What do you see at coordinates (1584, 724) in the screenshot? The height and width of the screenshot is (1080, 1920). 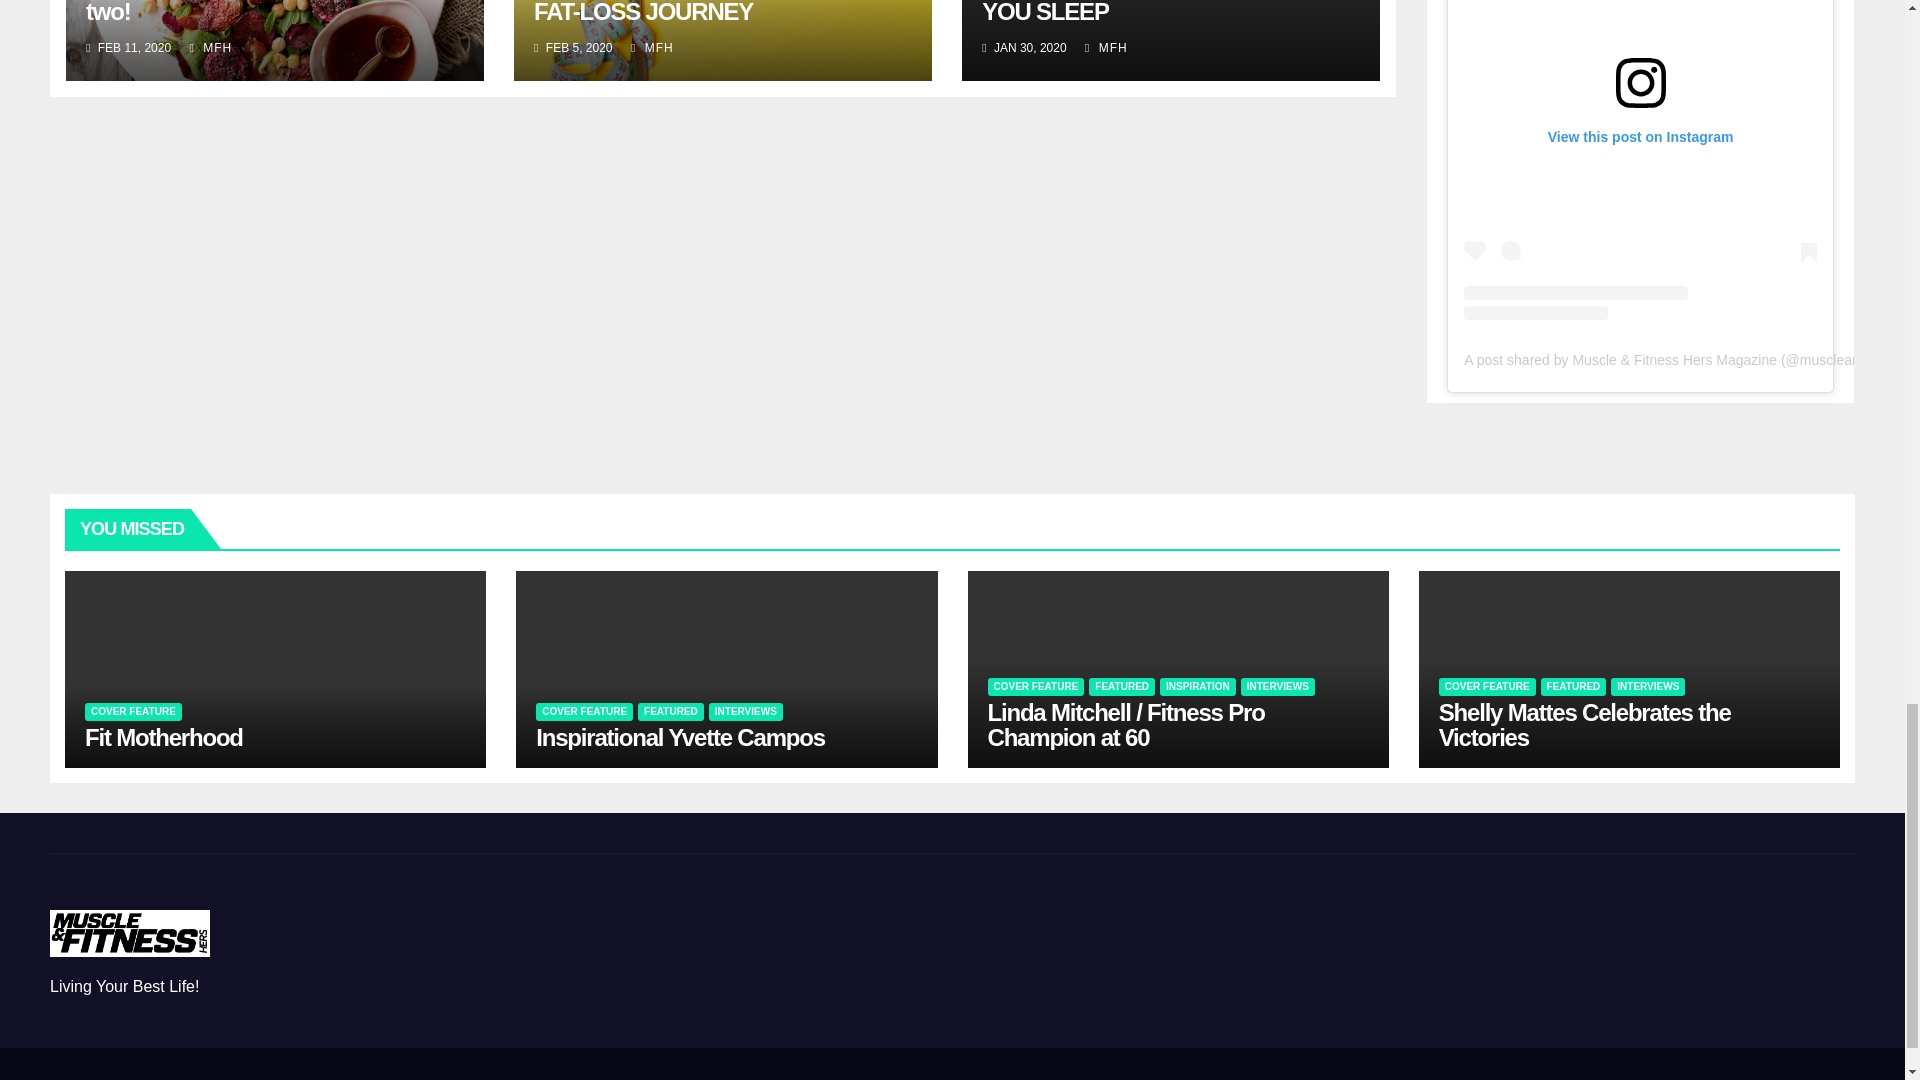 I see `Permalink to: Shelly Mattes Celebrates the Victories` at bounding box center [1584, 724].